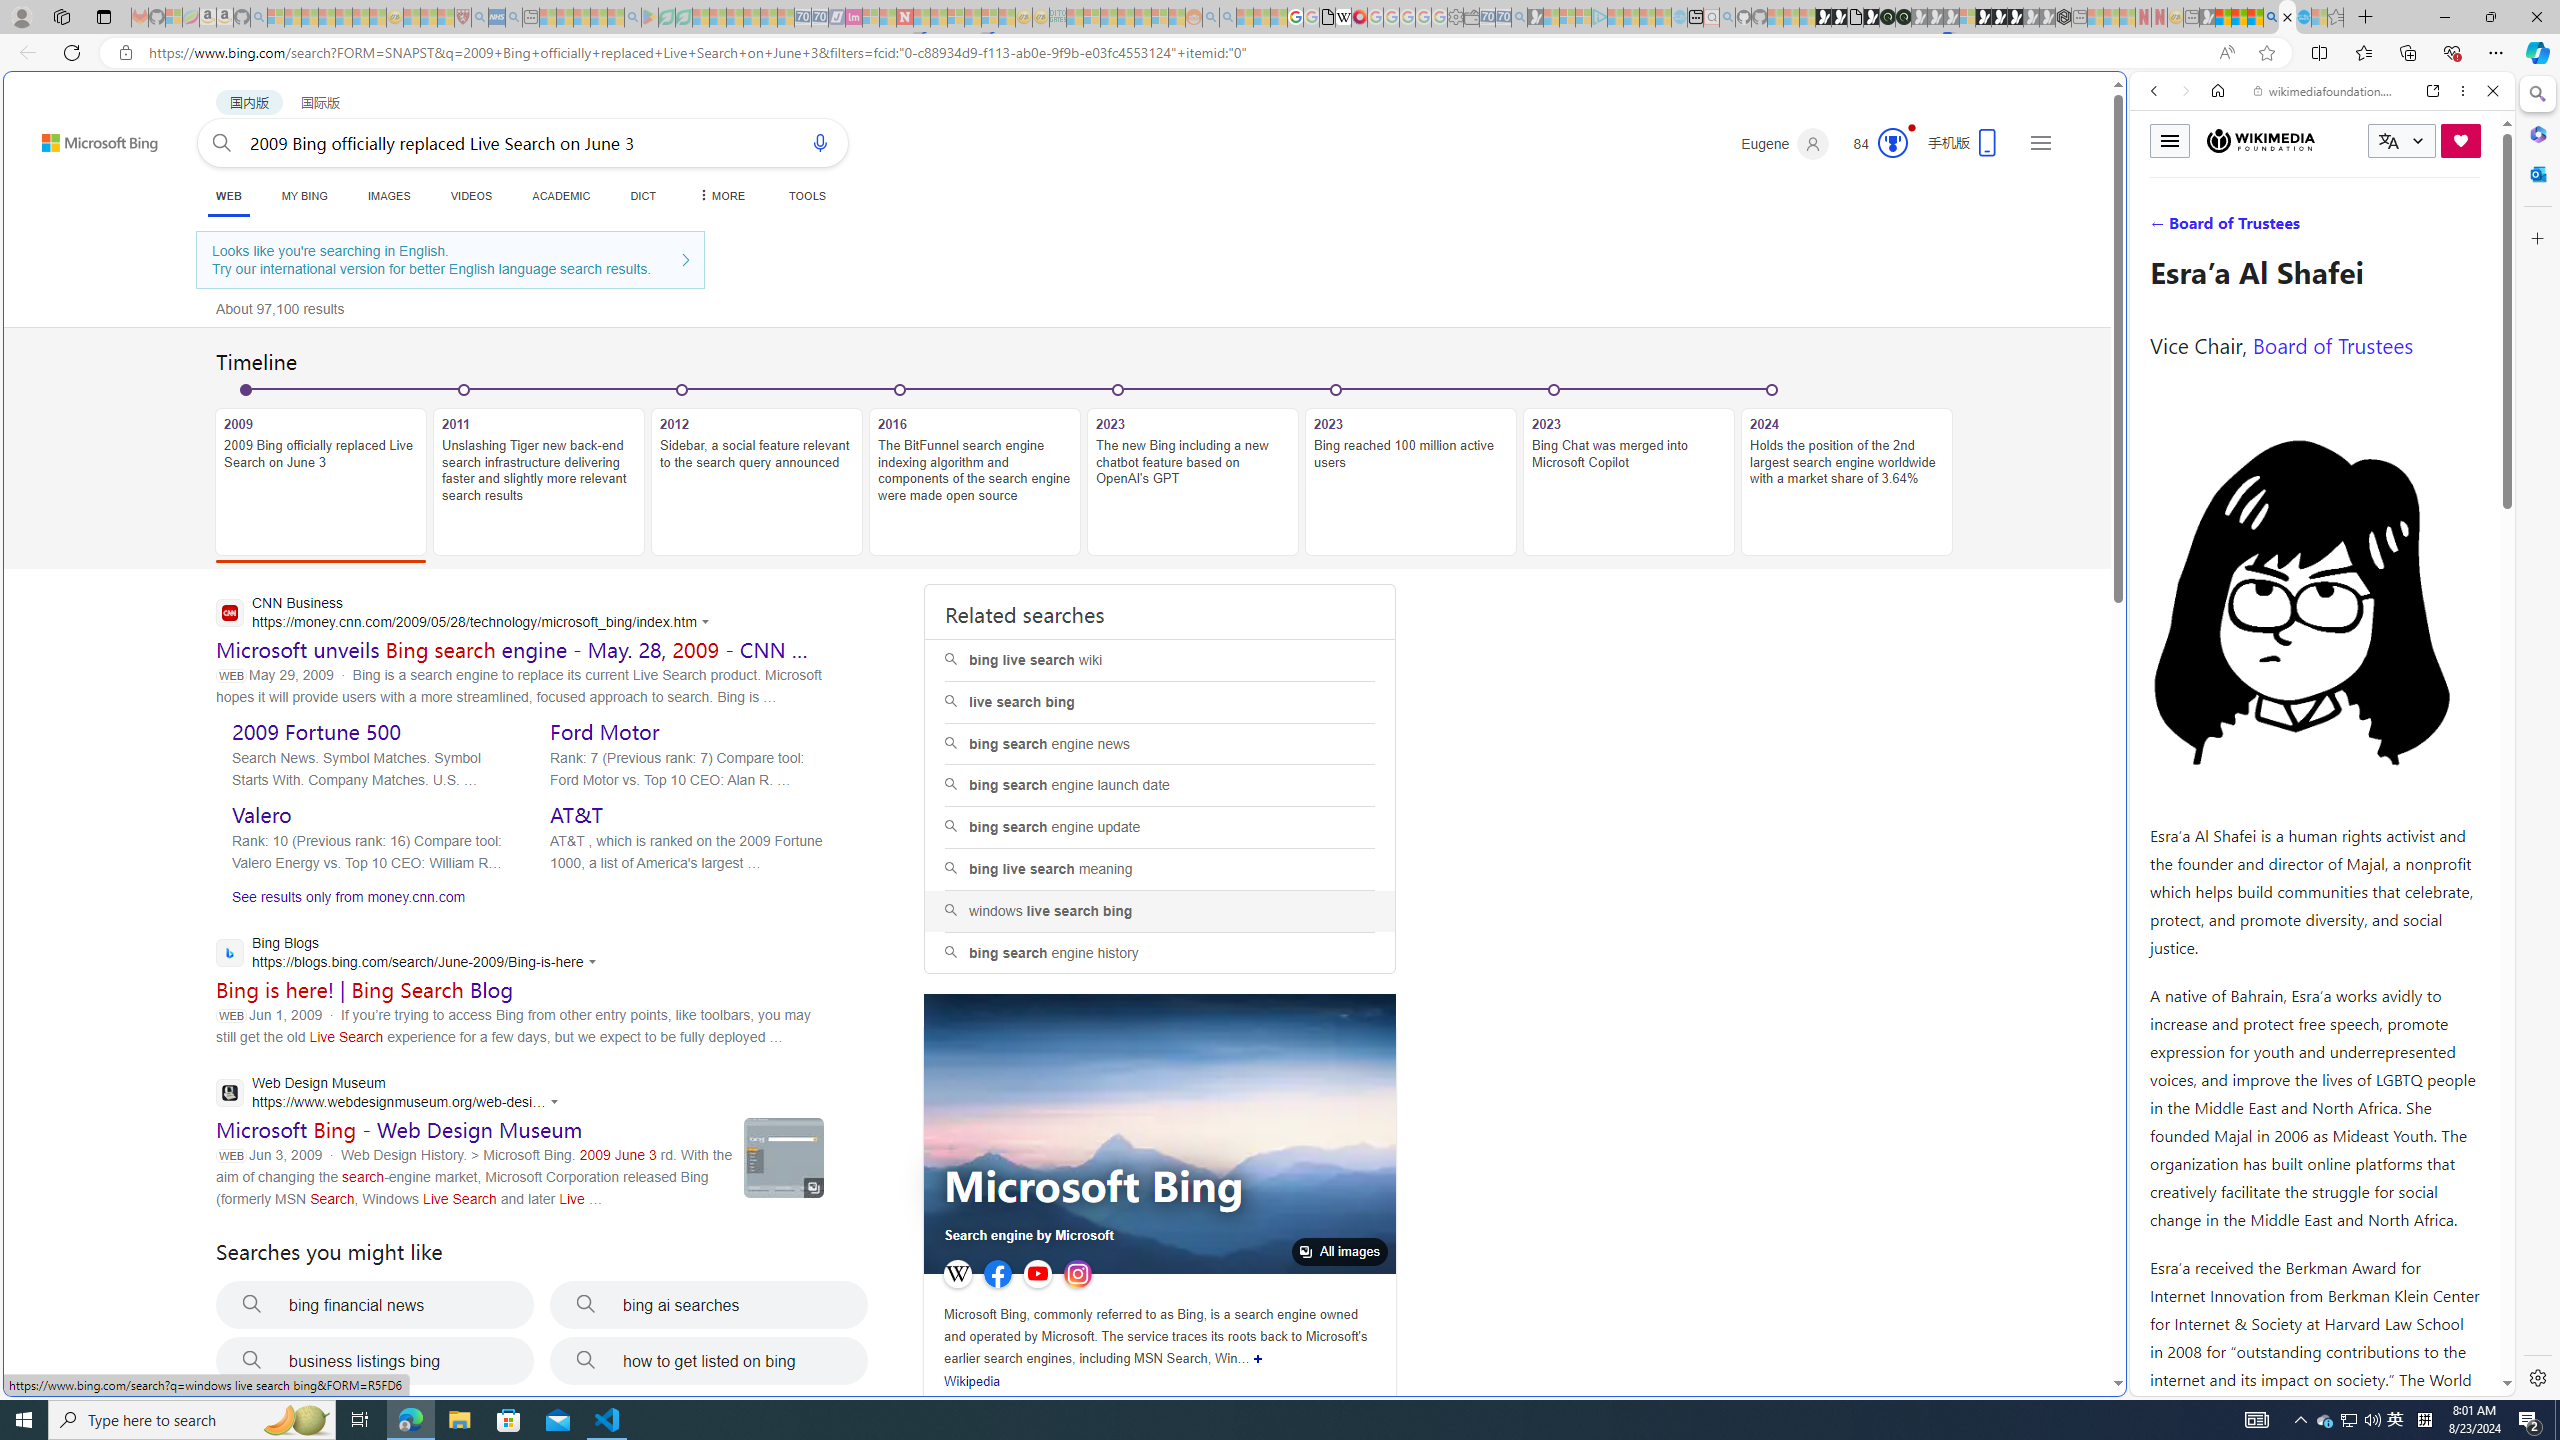 The image size is (2560, 1440). What do you see at coordinates (808, 196) in the screenshot?
I see `TOOLS` at bounding box center [808, 196].